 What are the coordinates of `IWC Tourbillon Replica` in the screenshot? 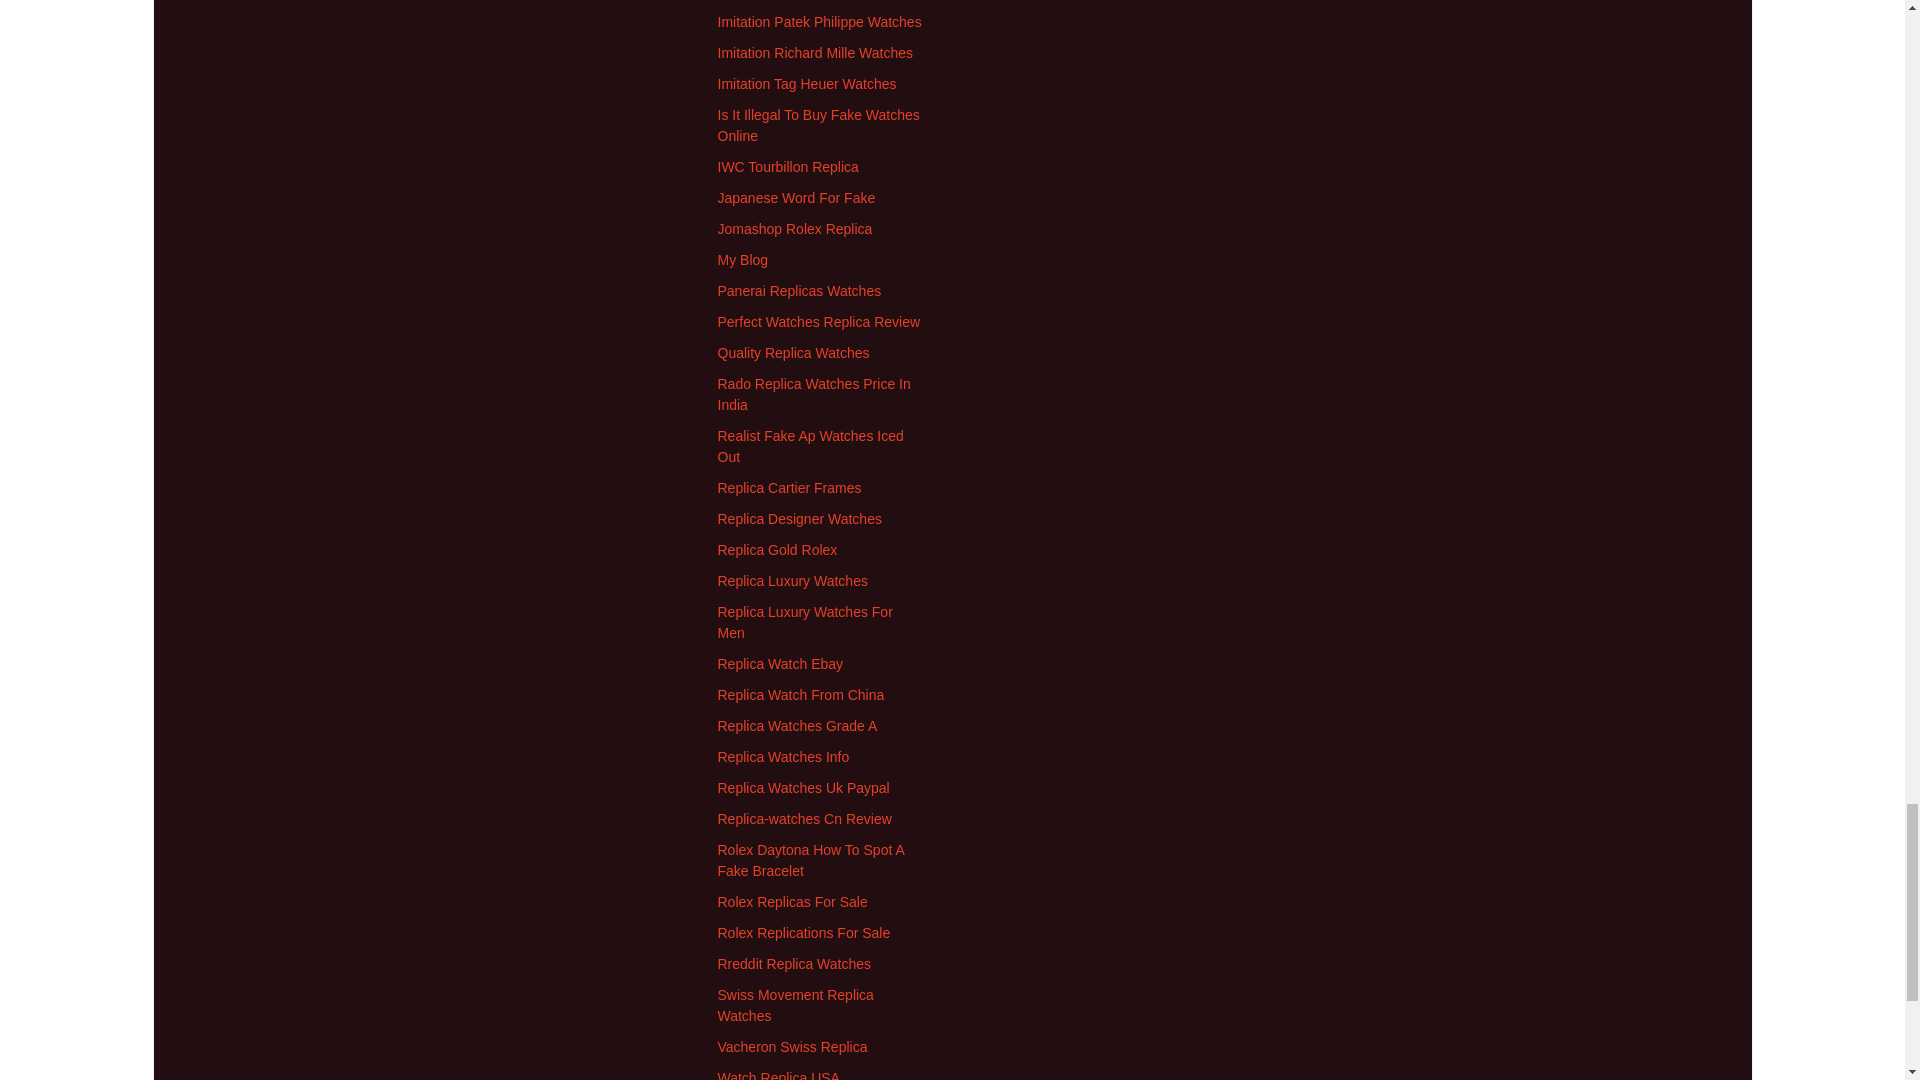 It's located at (788, 166).